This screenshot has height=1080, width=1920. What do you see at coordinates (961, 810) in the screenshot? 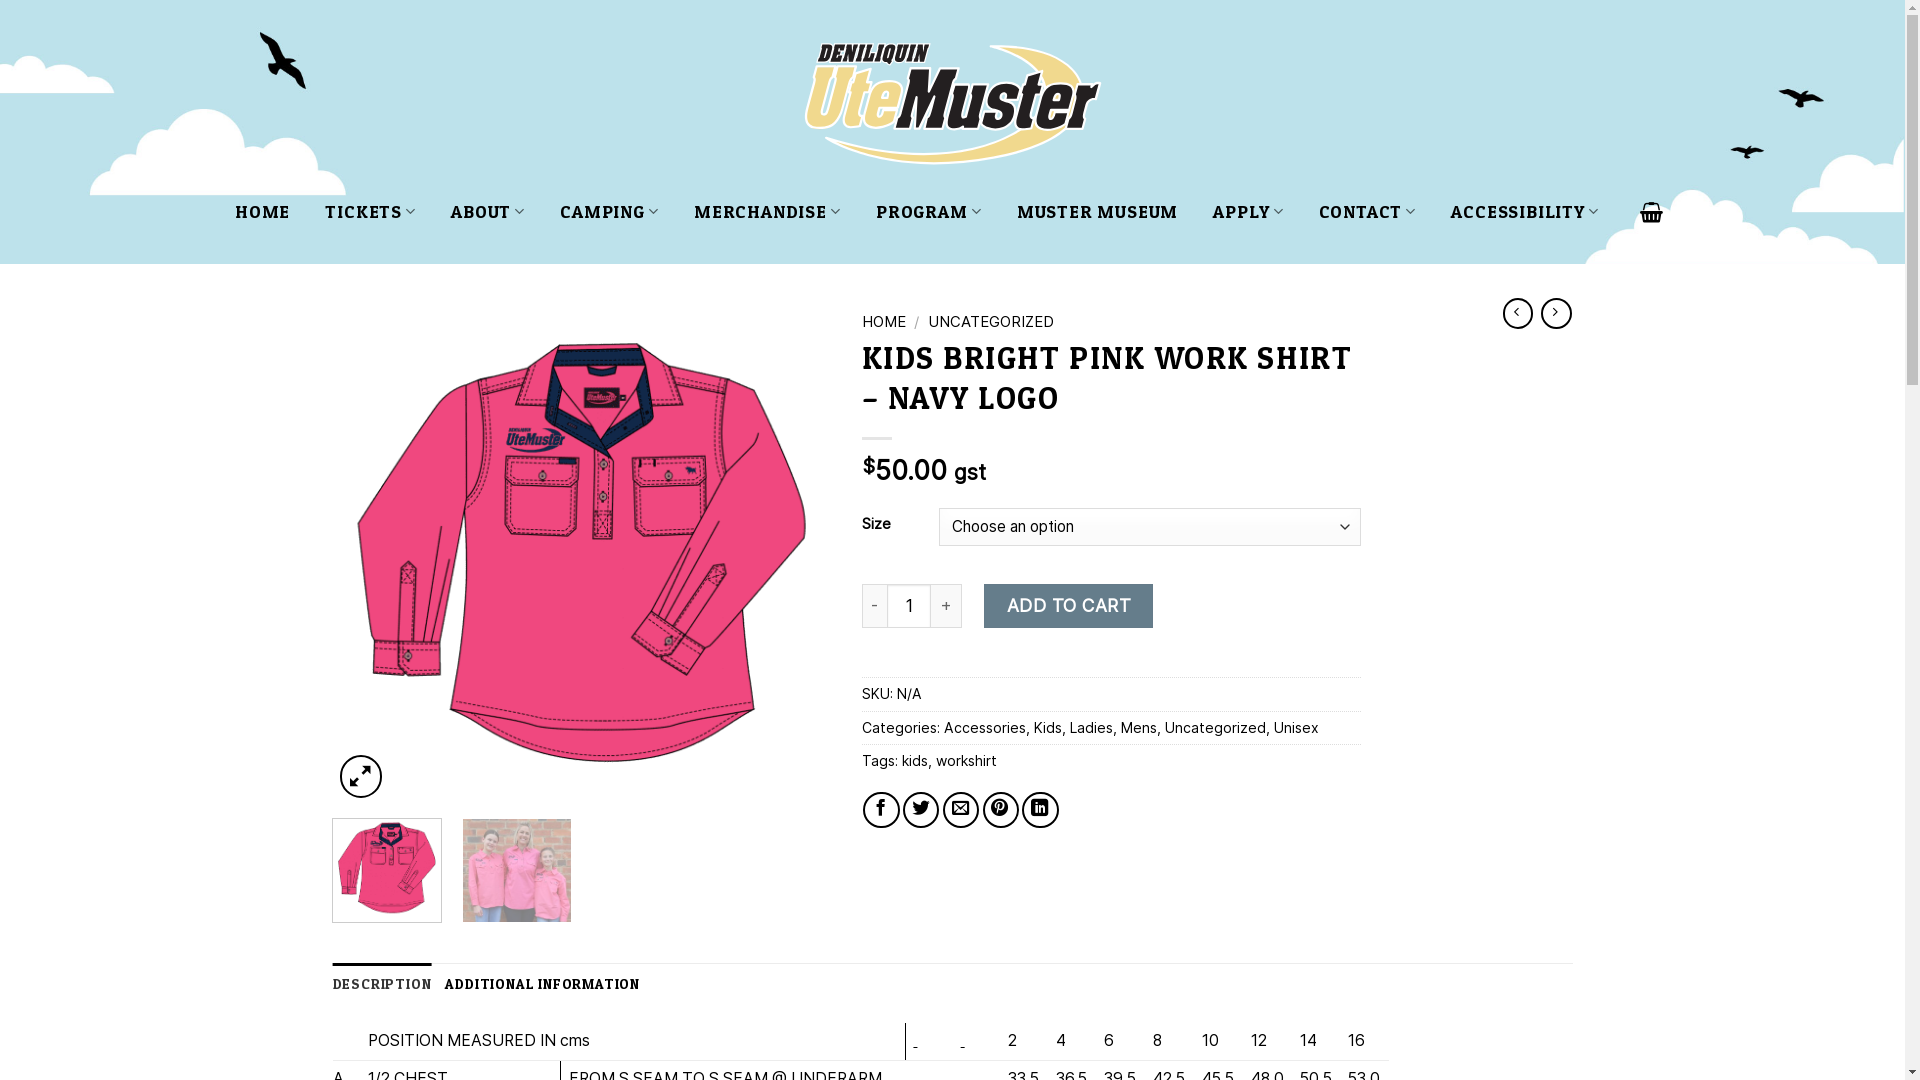
I see `Email to a Friend` at bounding box center [961, 810].